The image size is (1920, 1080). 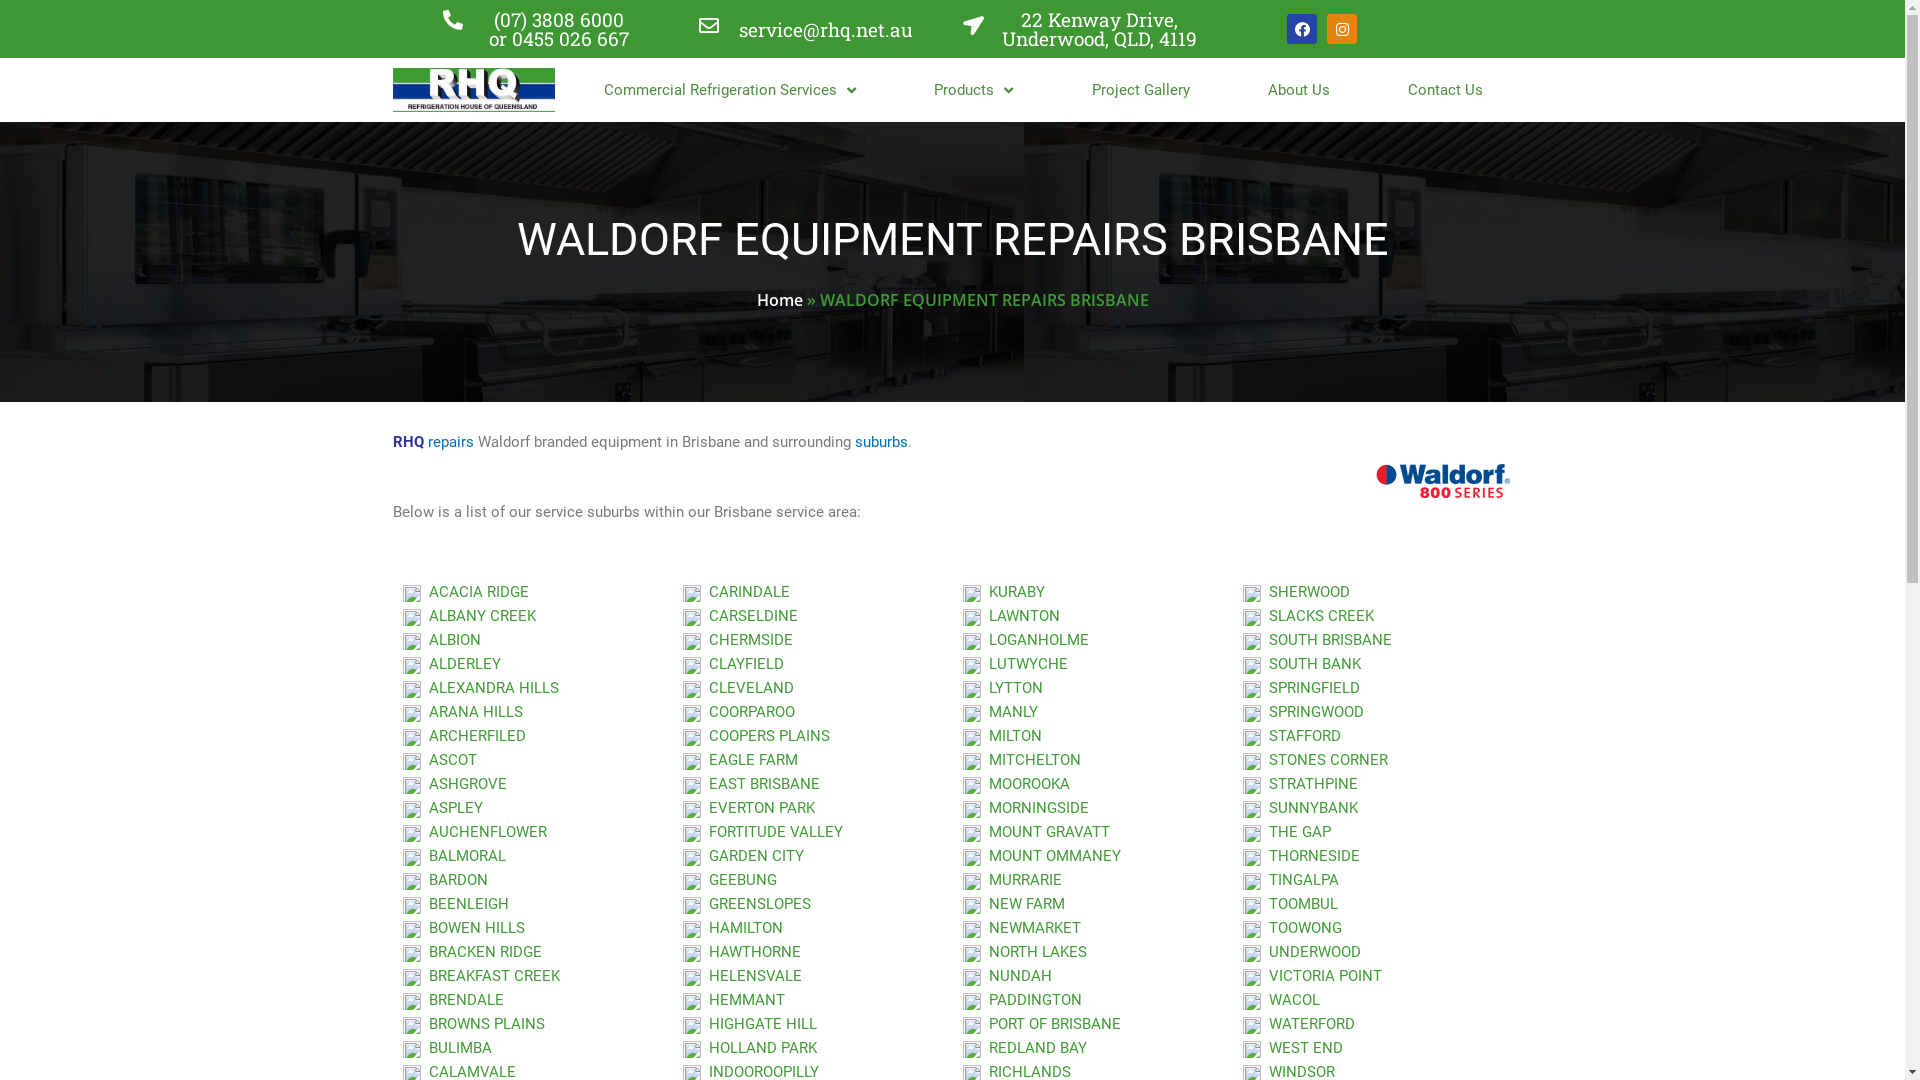 What do you see at coordinates (441, 640) in the screenshot?
I see `  ALBION` at bounding box center [441, 640].